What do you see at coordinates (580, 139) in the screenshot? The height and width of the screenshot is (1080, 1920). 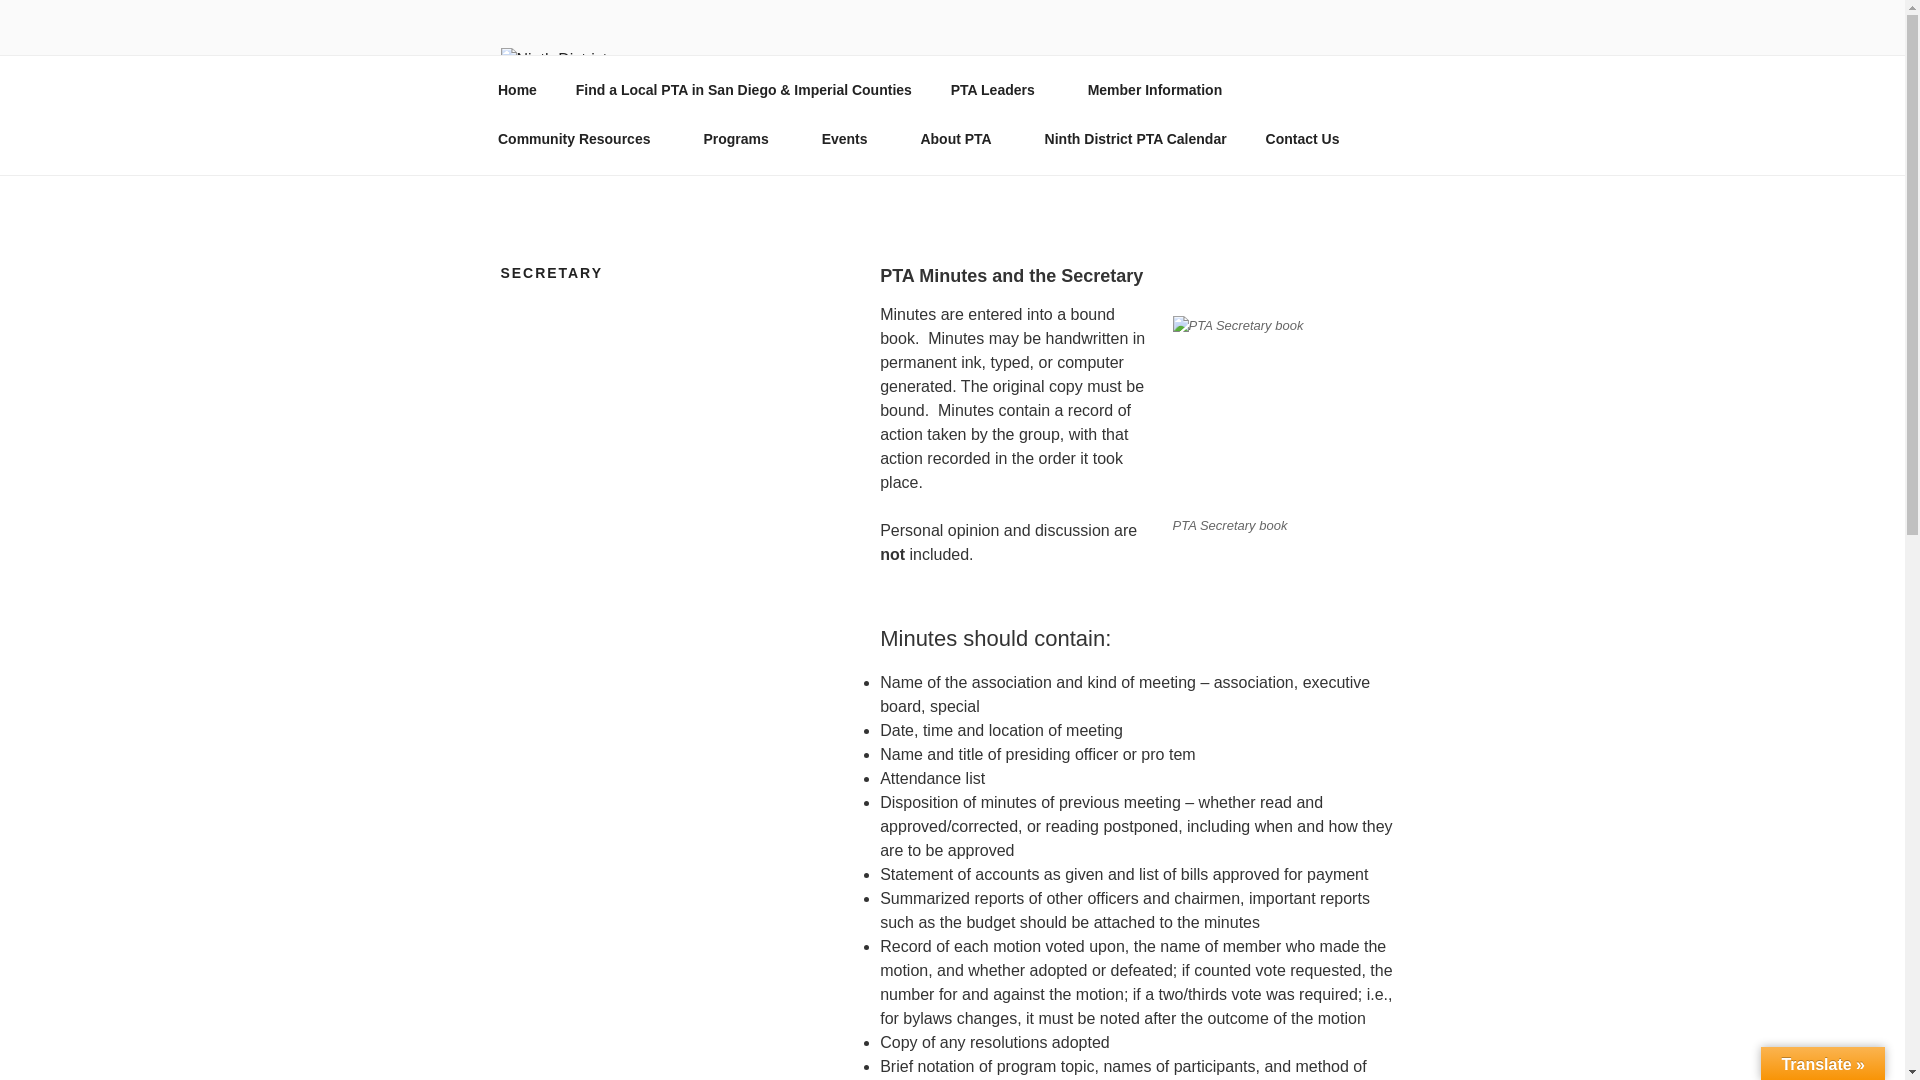 I see `Community Resources` at bounding box center [580, 139].